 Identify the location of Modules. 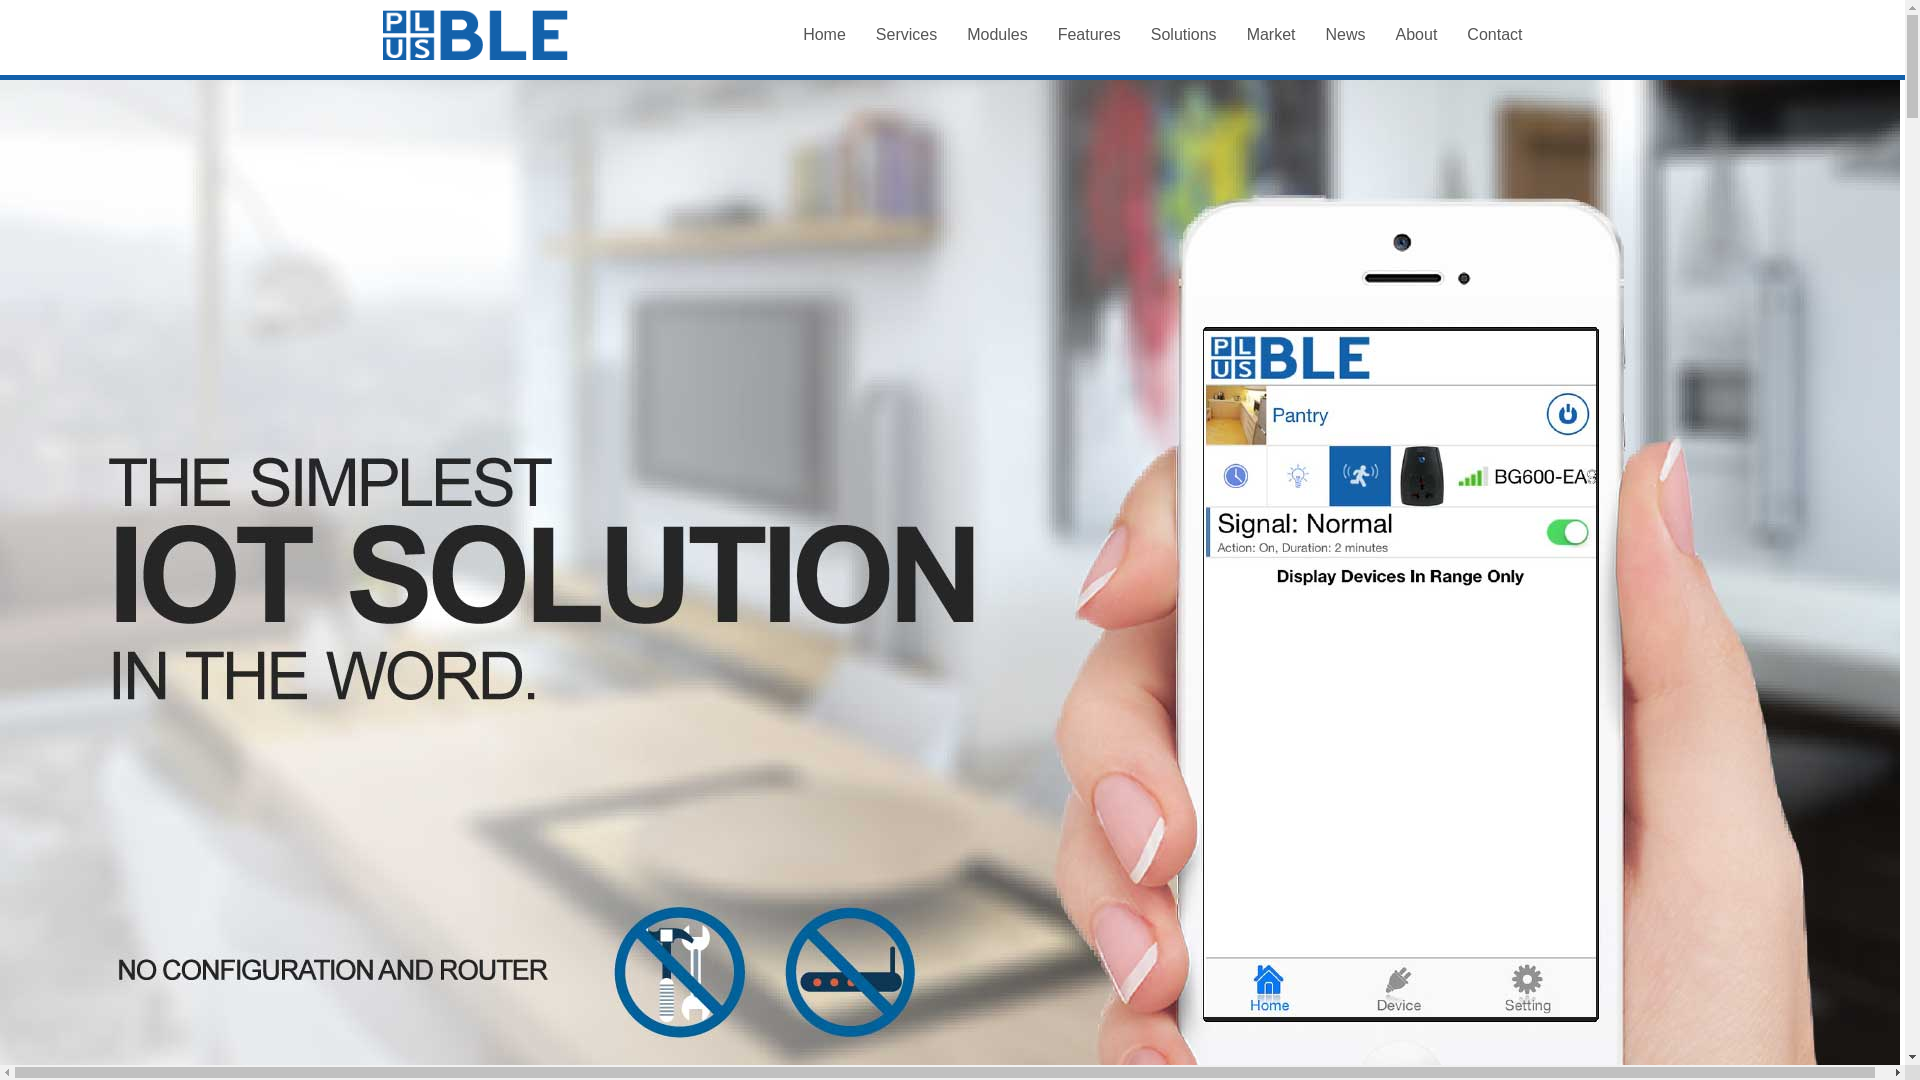
(997, 34).